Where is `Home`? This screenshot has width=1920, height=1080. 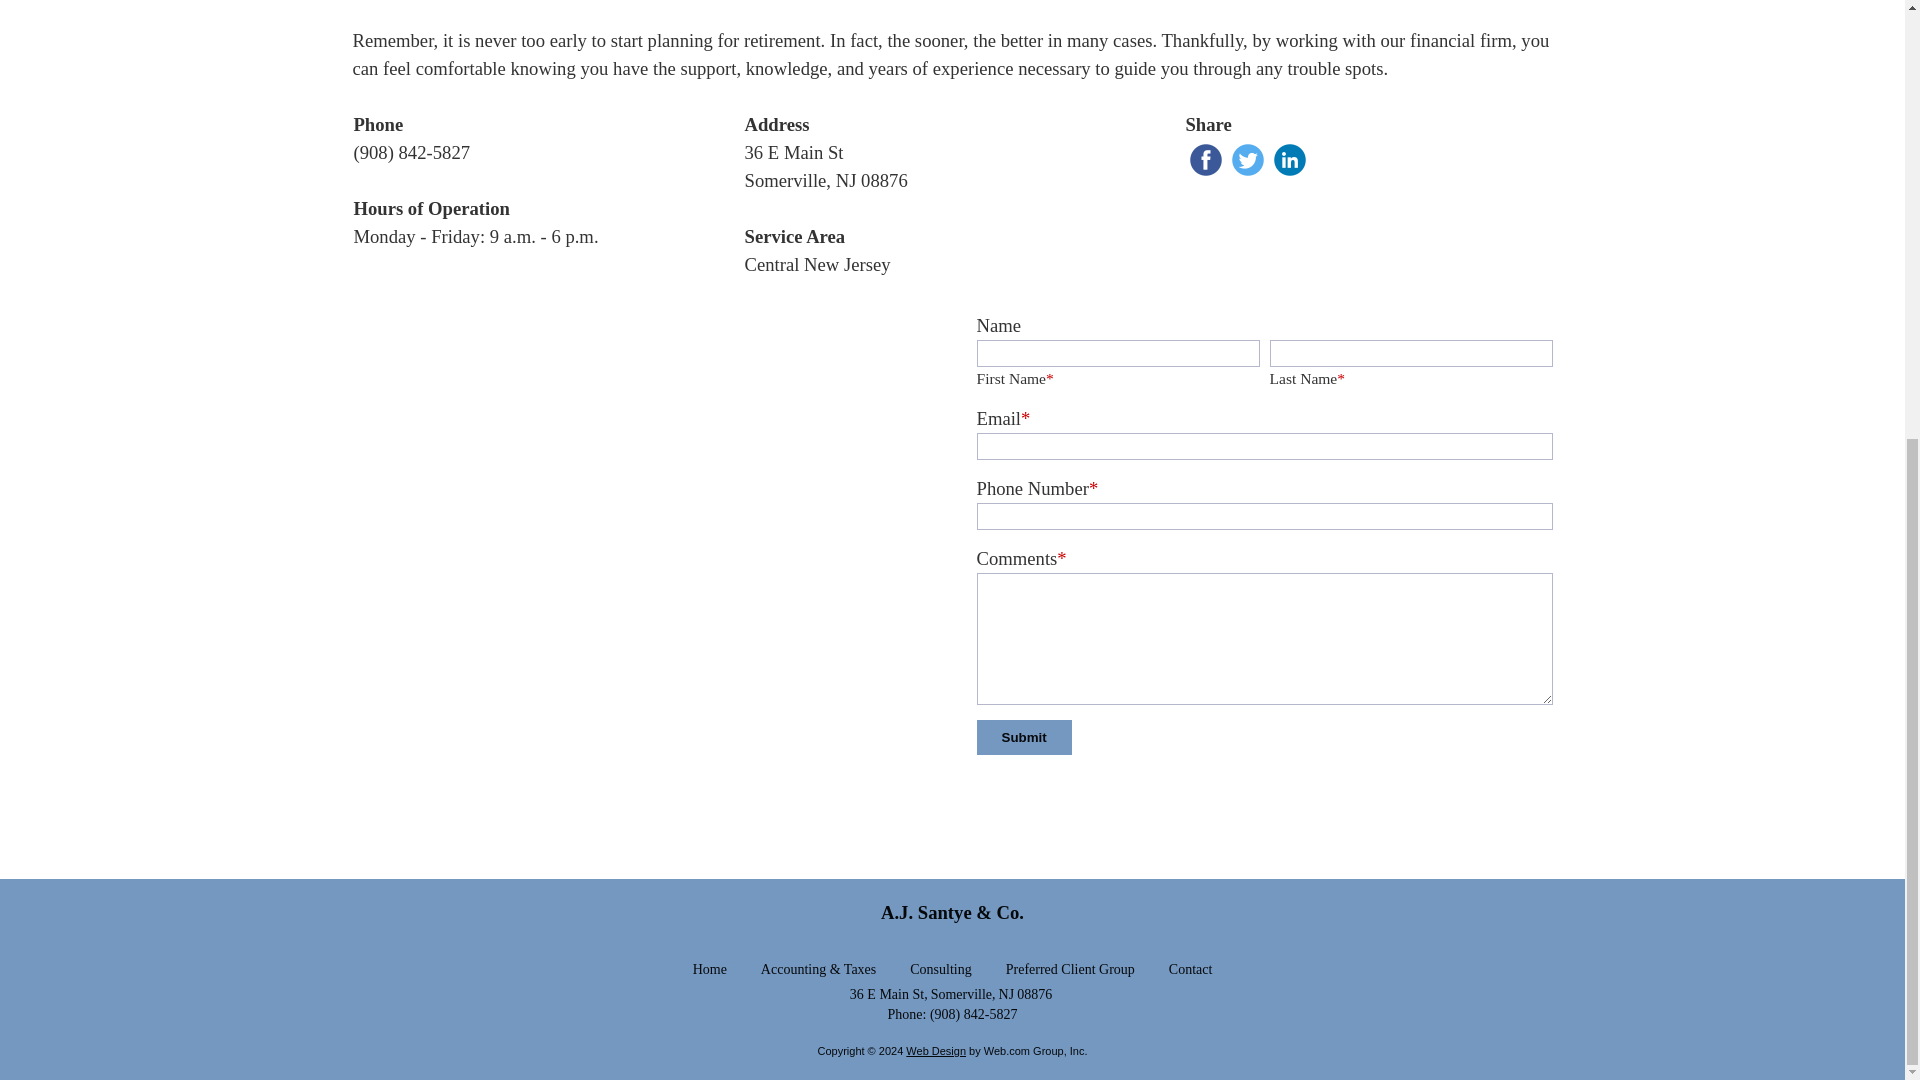
Home is located at coordinates (710, 969).